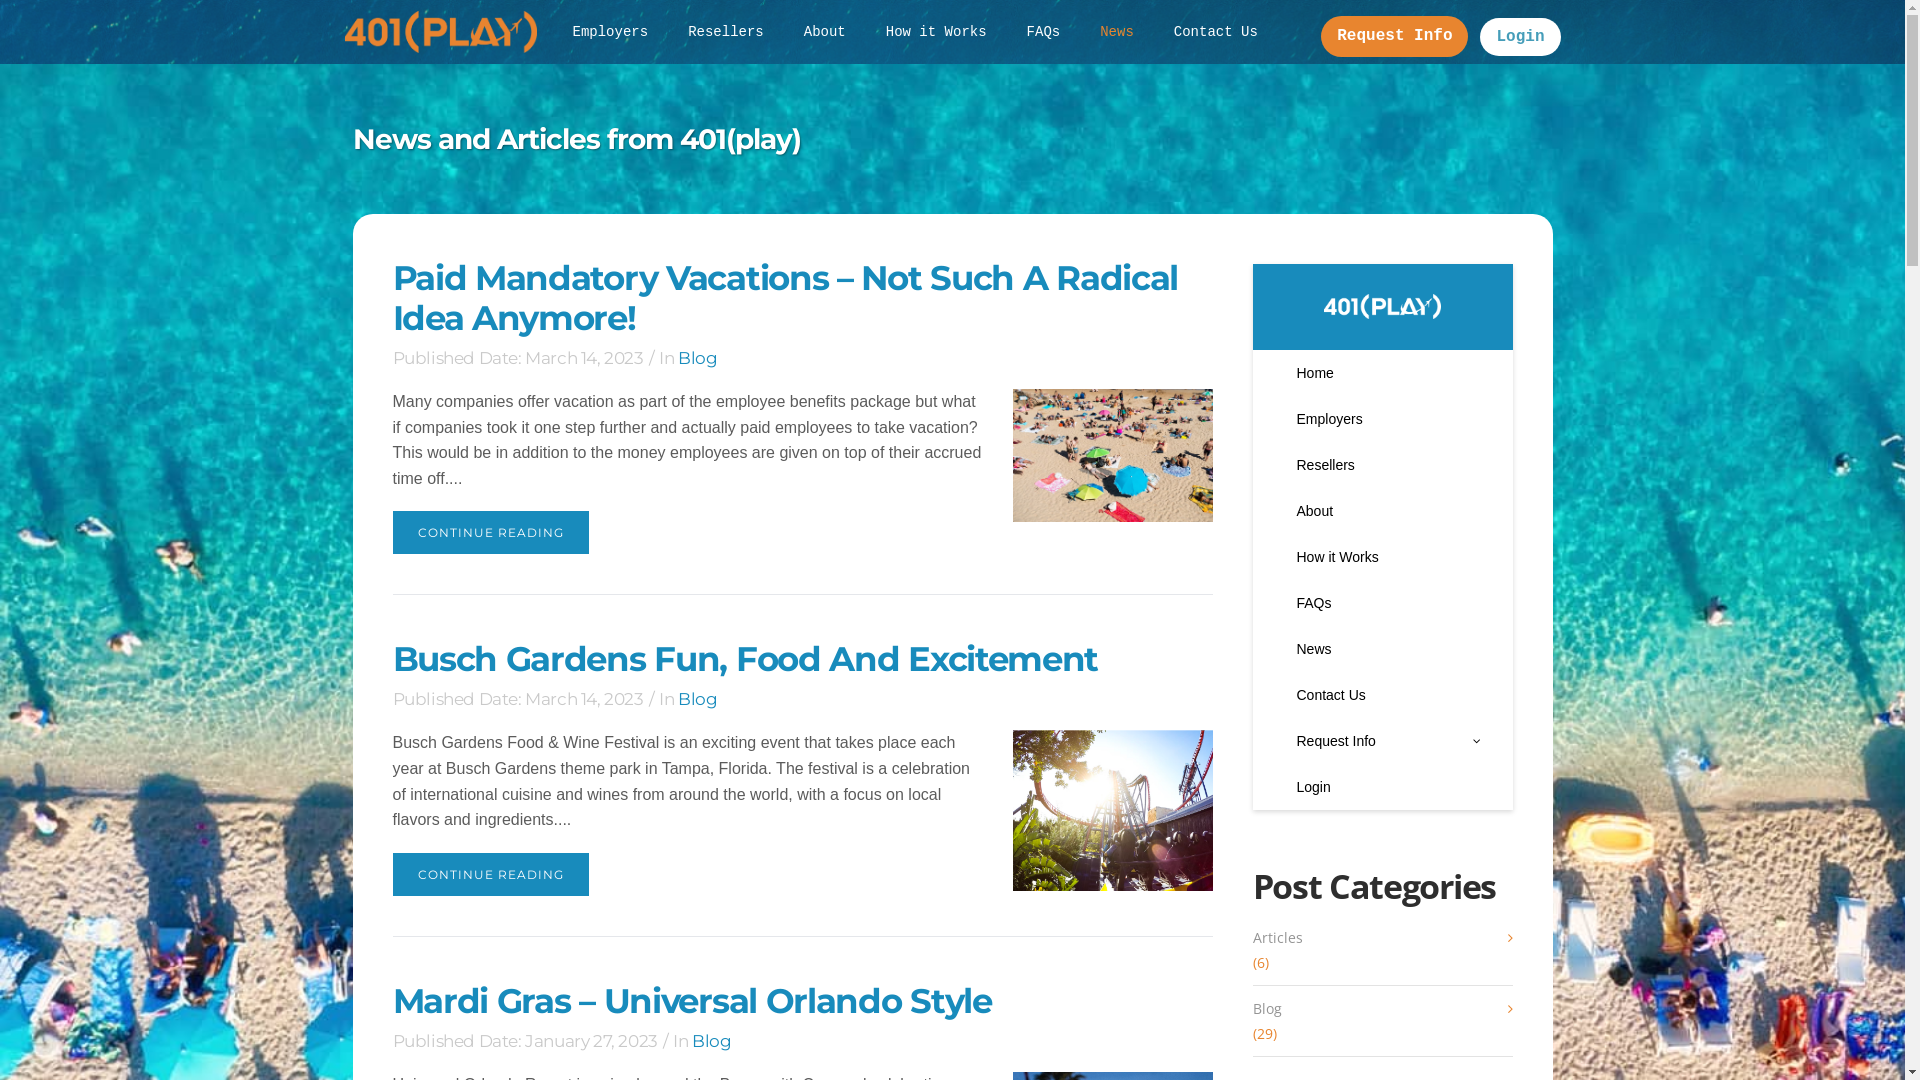 The height and width of the screenshot is (1080, 1920). I want to click on Contact Us, so click(1382, 695).